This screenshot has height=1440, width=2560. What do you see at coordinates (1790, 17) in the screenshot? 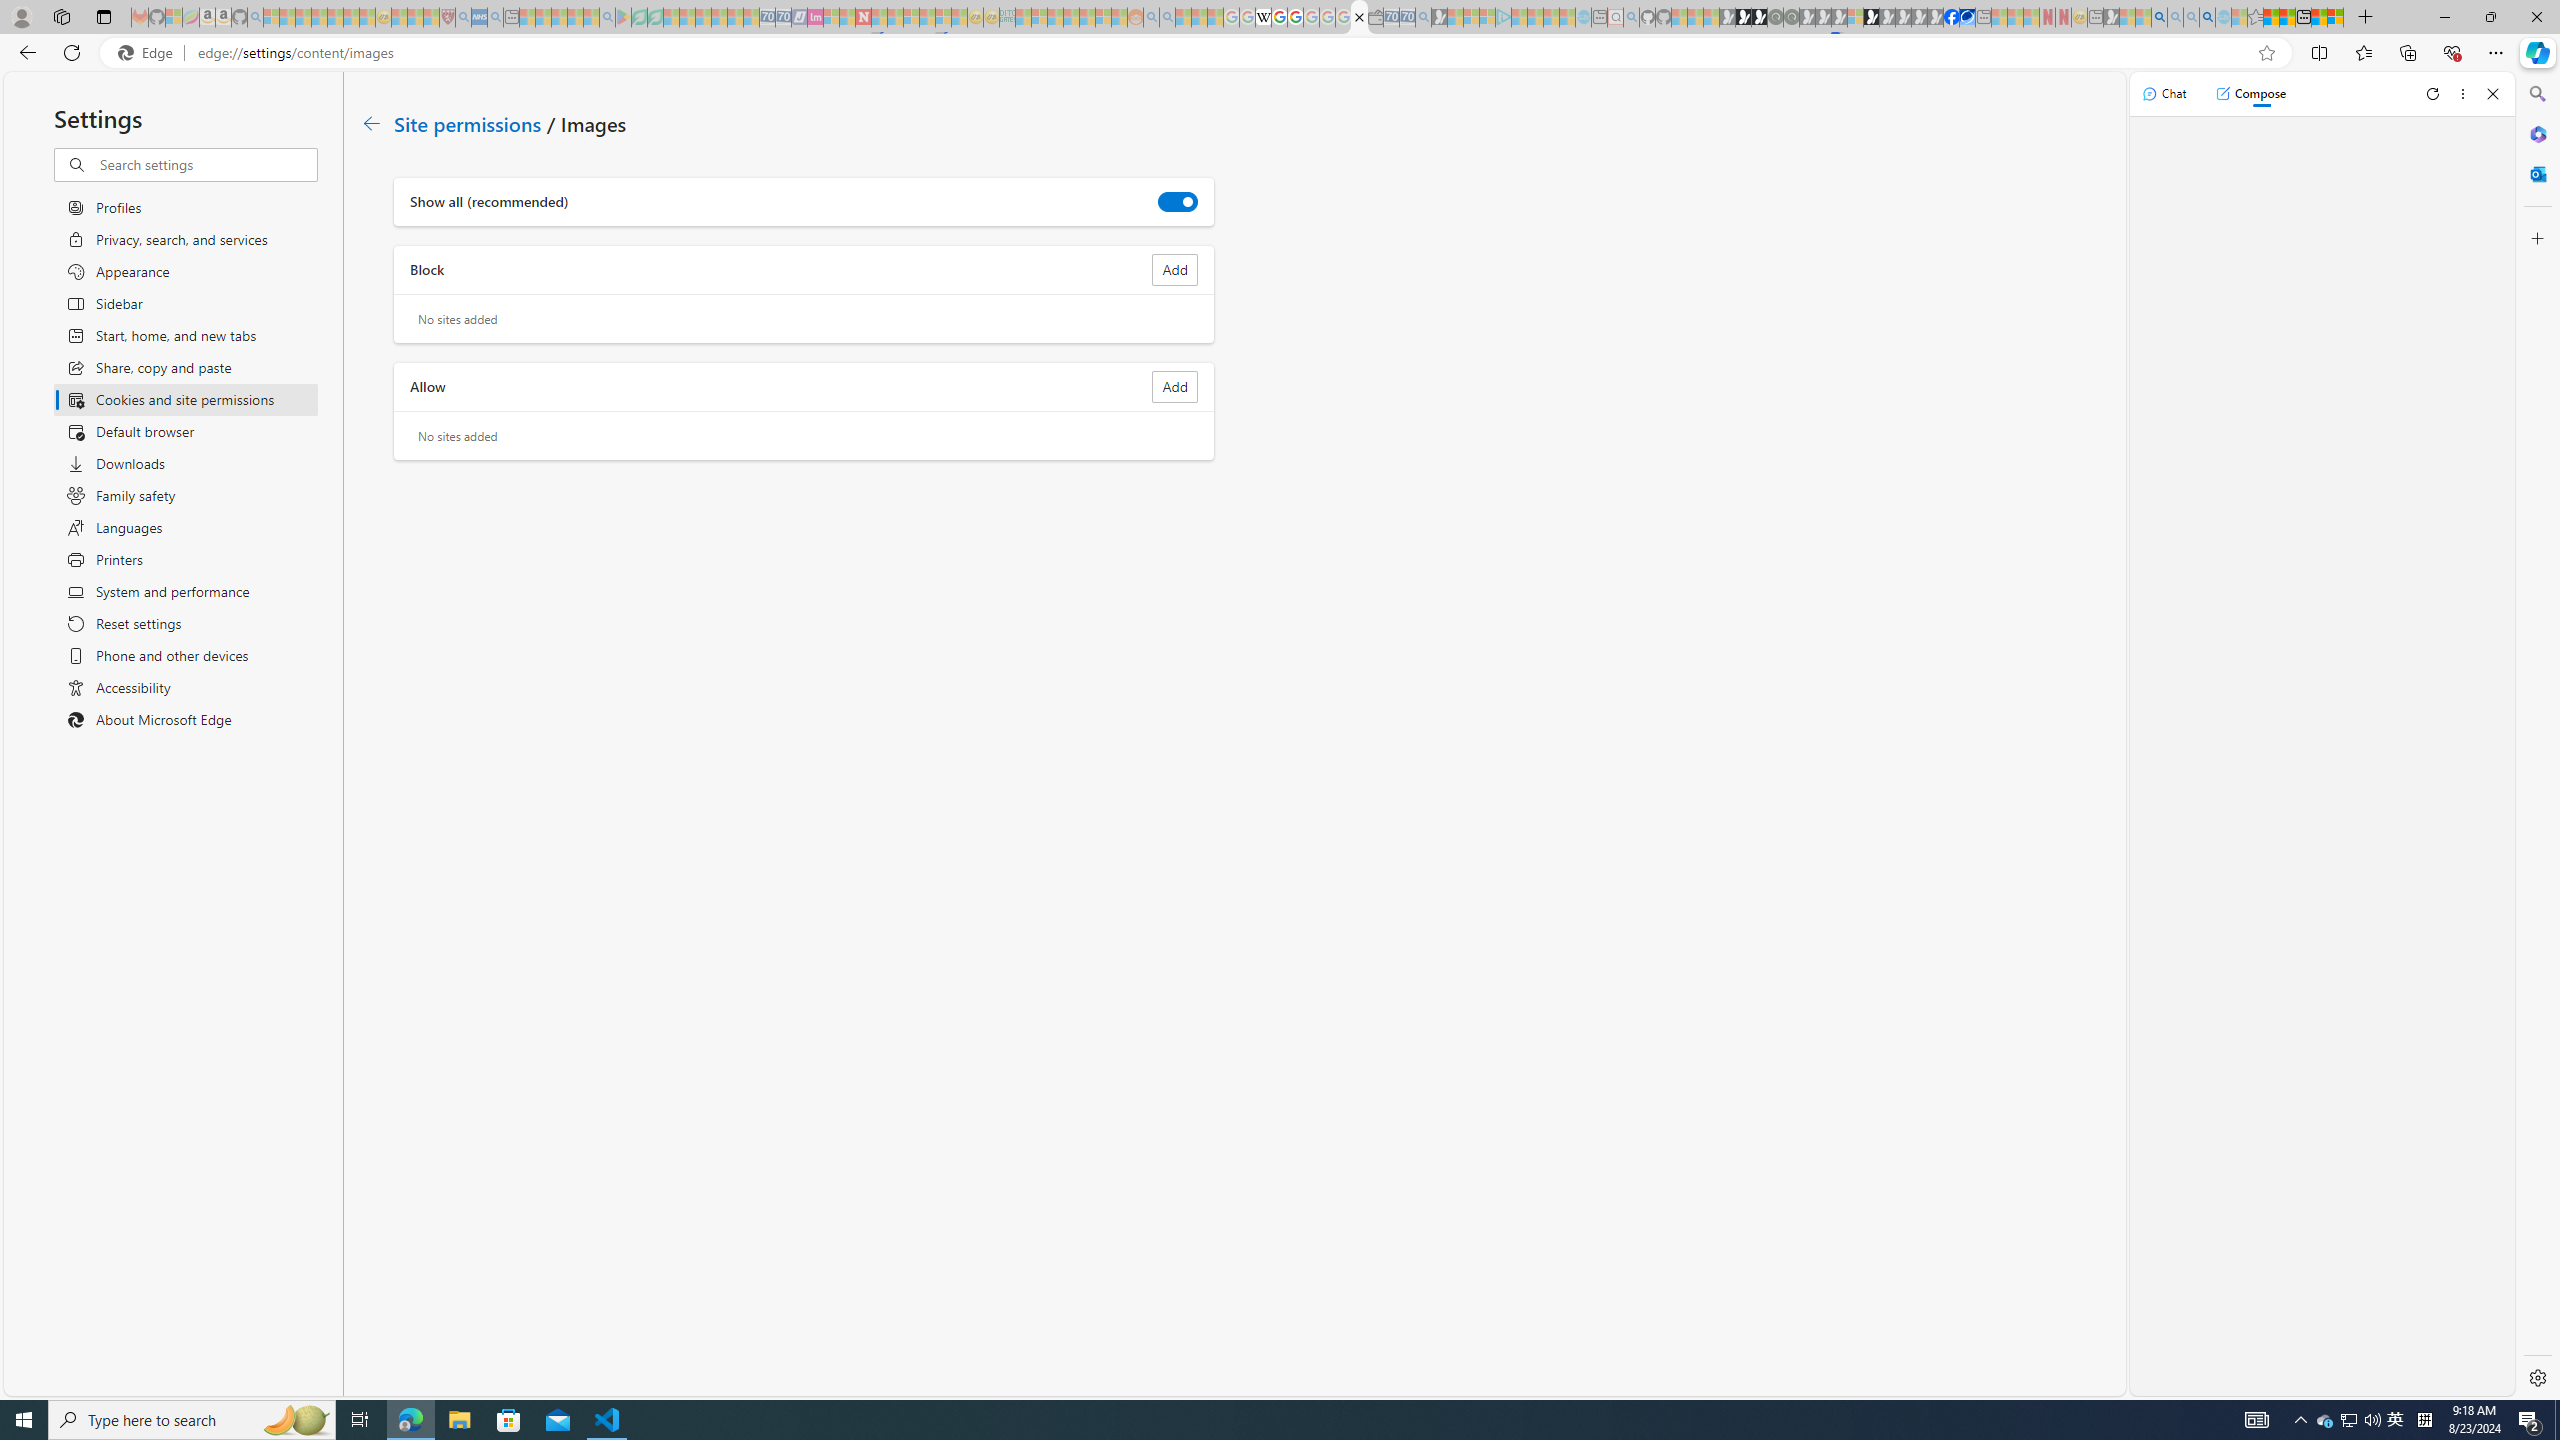
I see `Future Focus Report 2024 - Sleeping` at bounding box center [1790, 17].